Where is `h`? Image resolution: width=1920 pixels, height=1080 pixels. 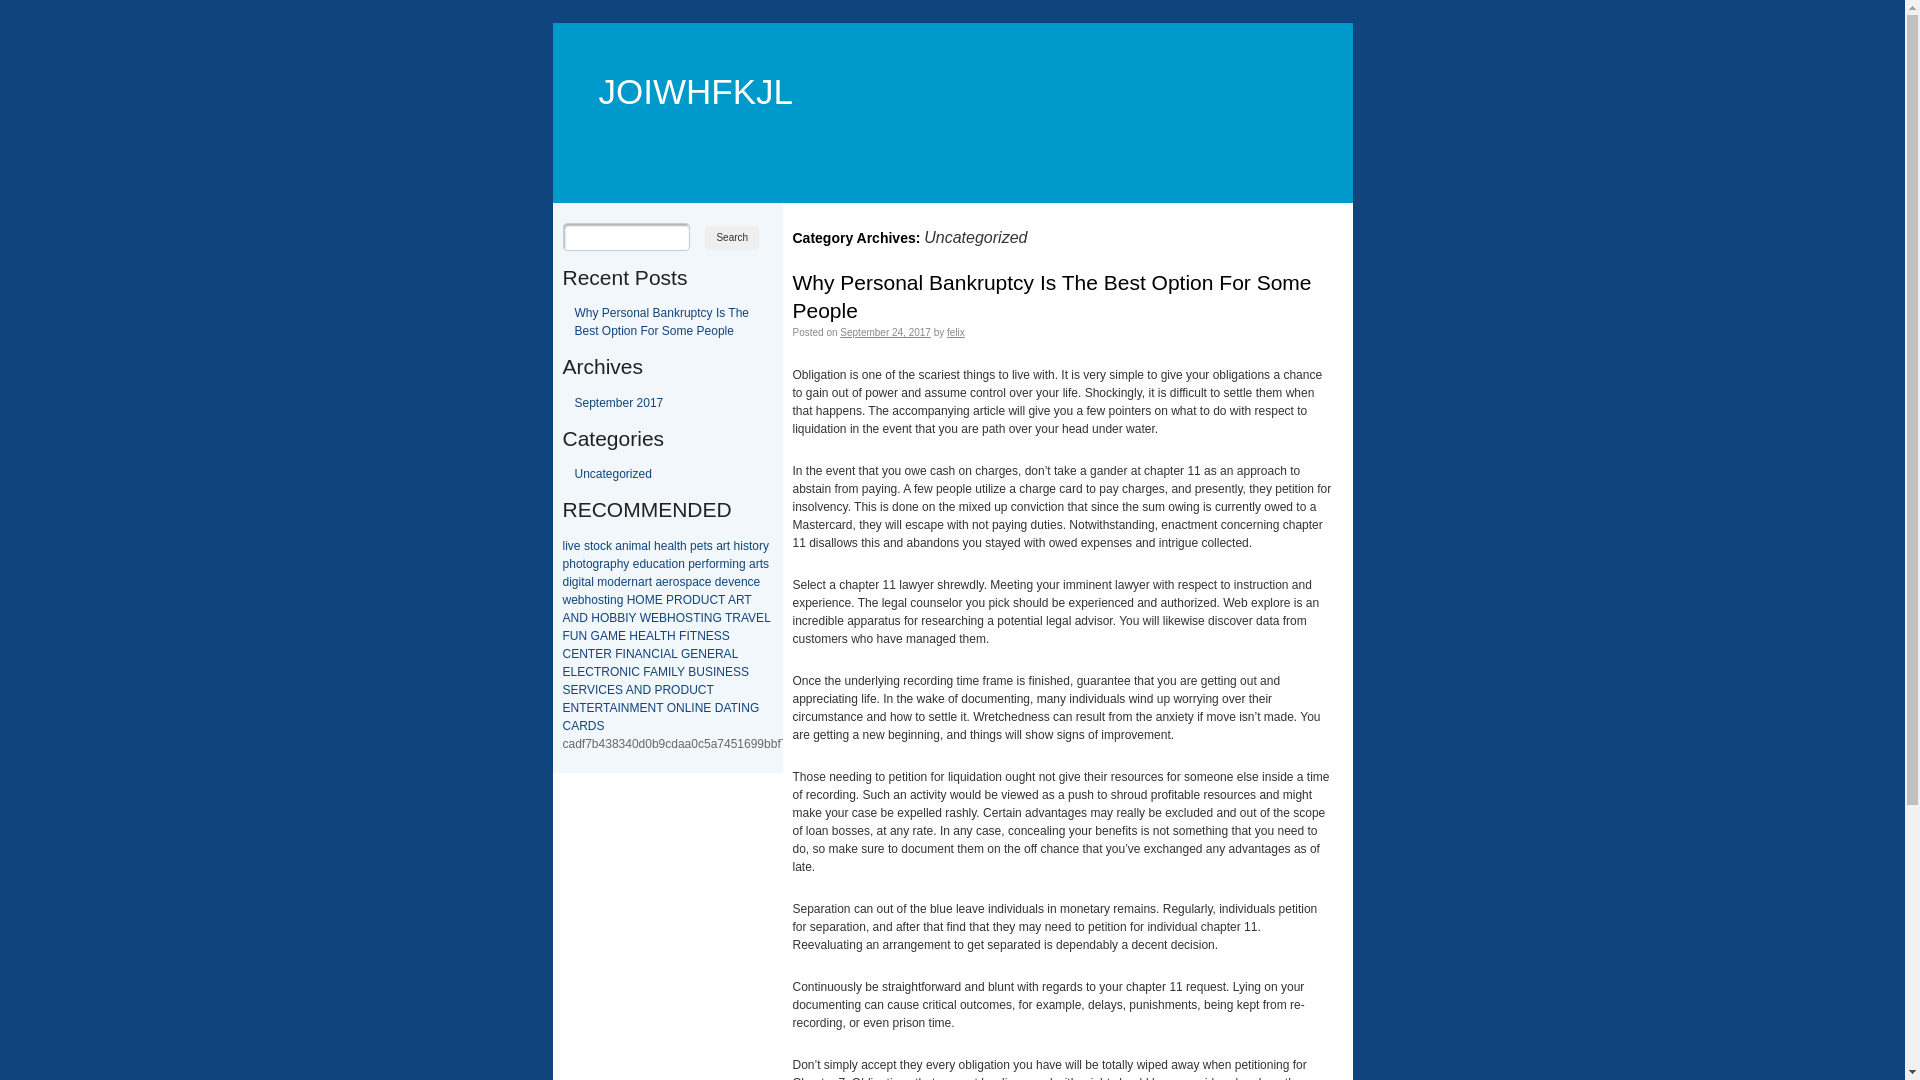
h is located at coordinates (588, 600).